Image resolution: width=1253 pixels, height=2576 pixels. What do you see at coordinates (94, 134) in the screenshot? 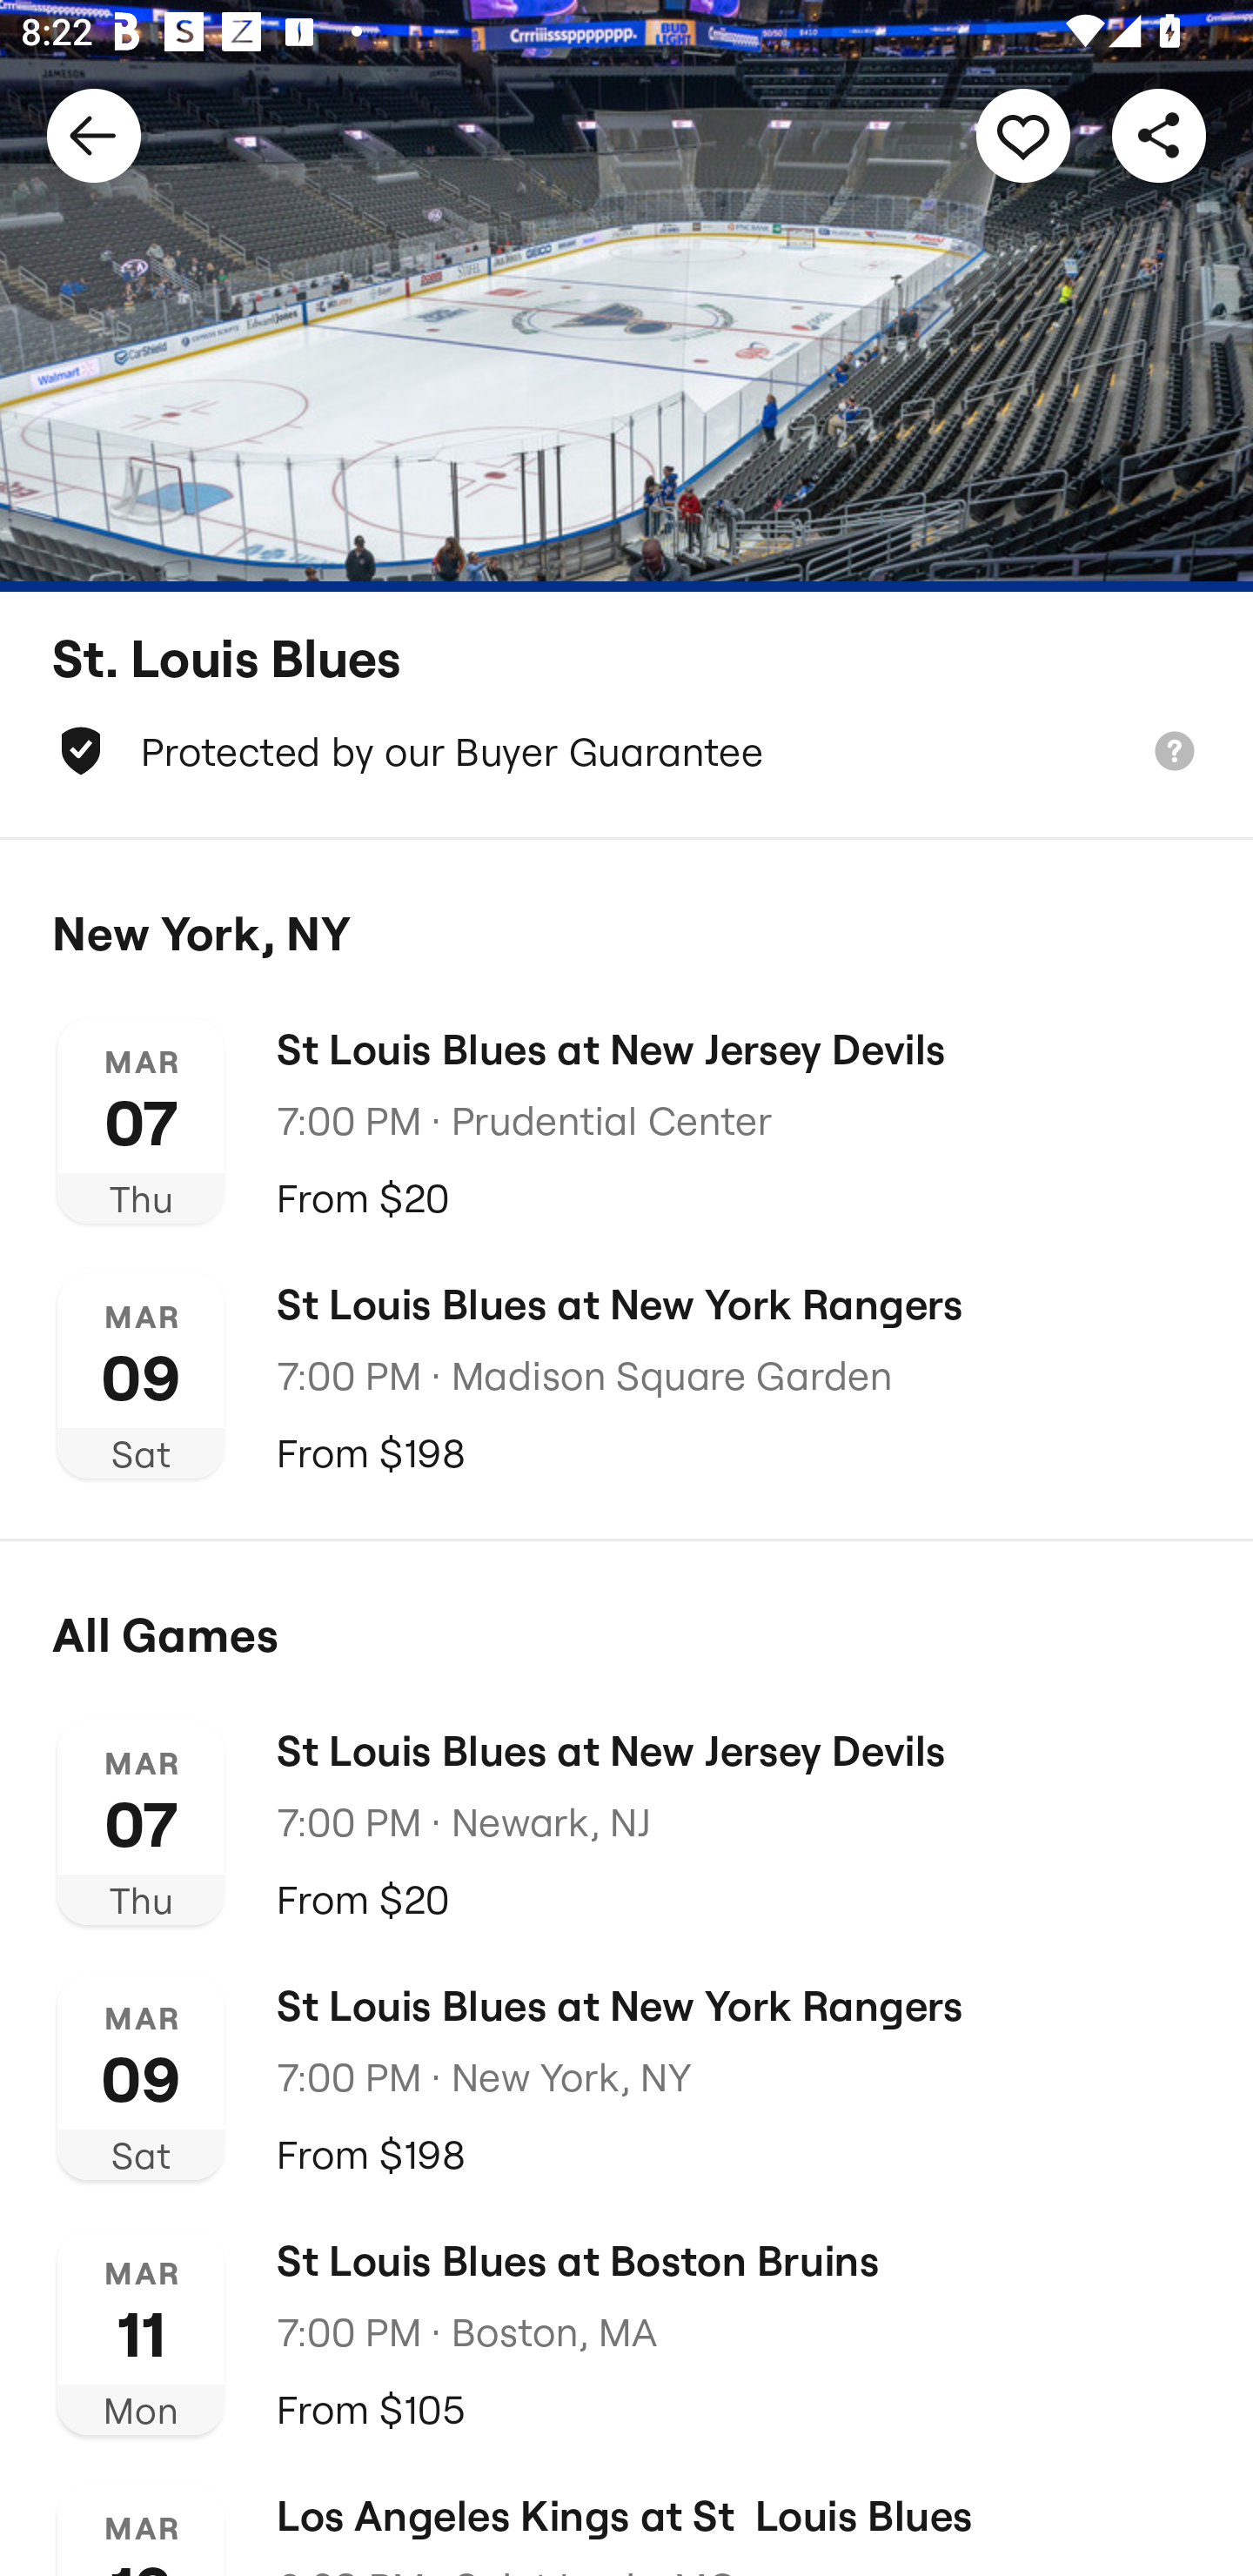
I see `Back` at bounding box center [94, 134].